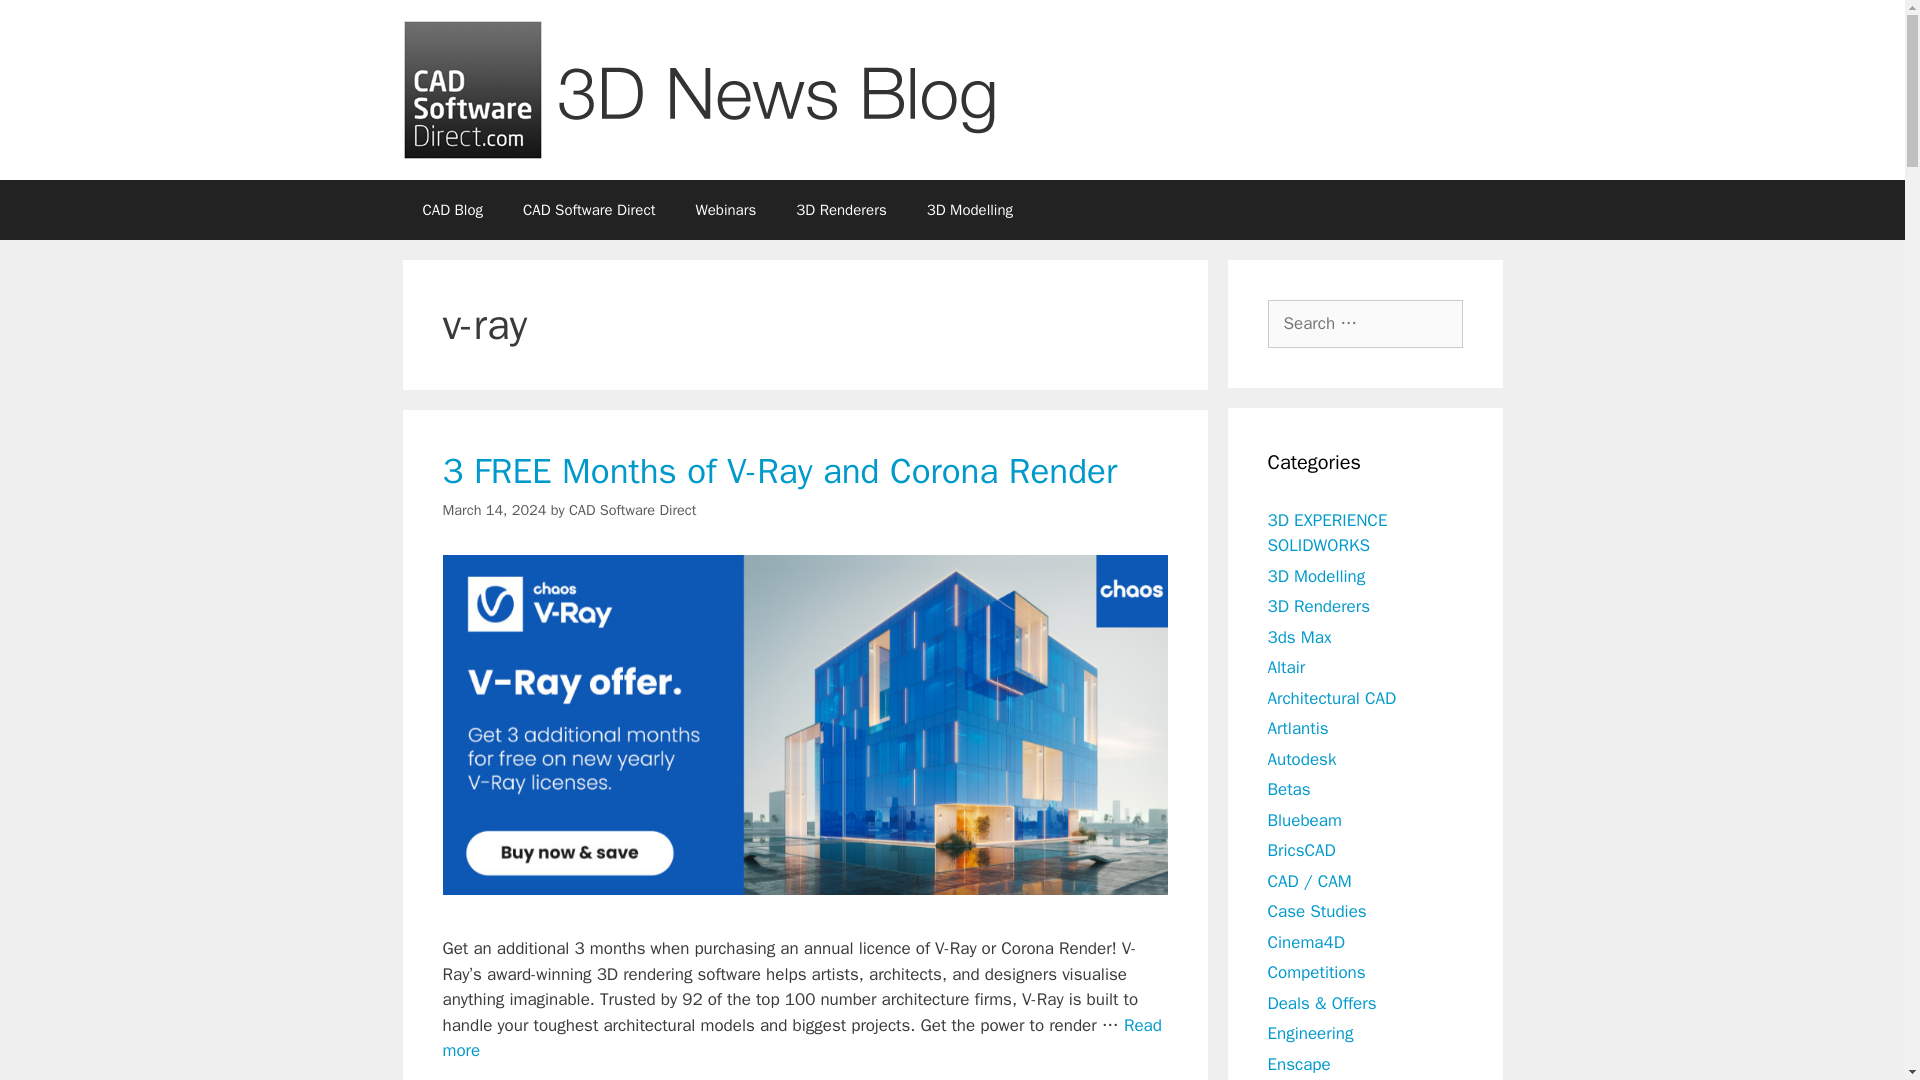 The height and width of the screenshot is (1080, 1920). I want to click on View all posts by CAD Software Direct, so click(632, 510).